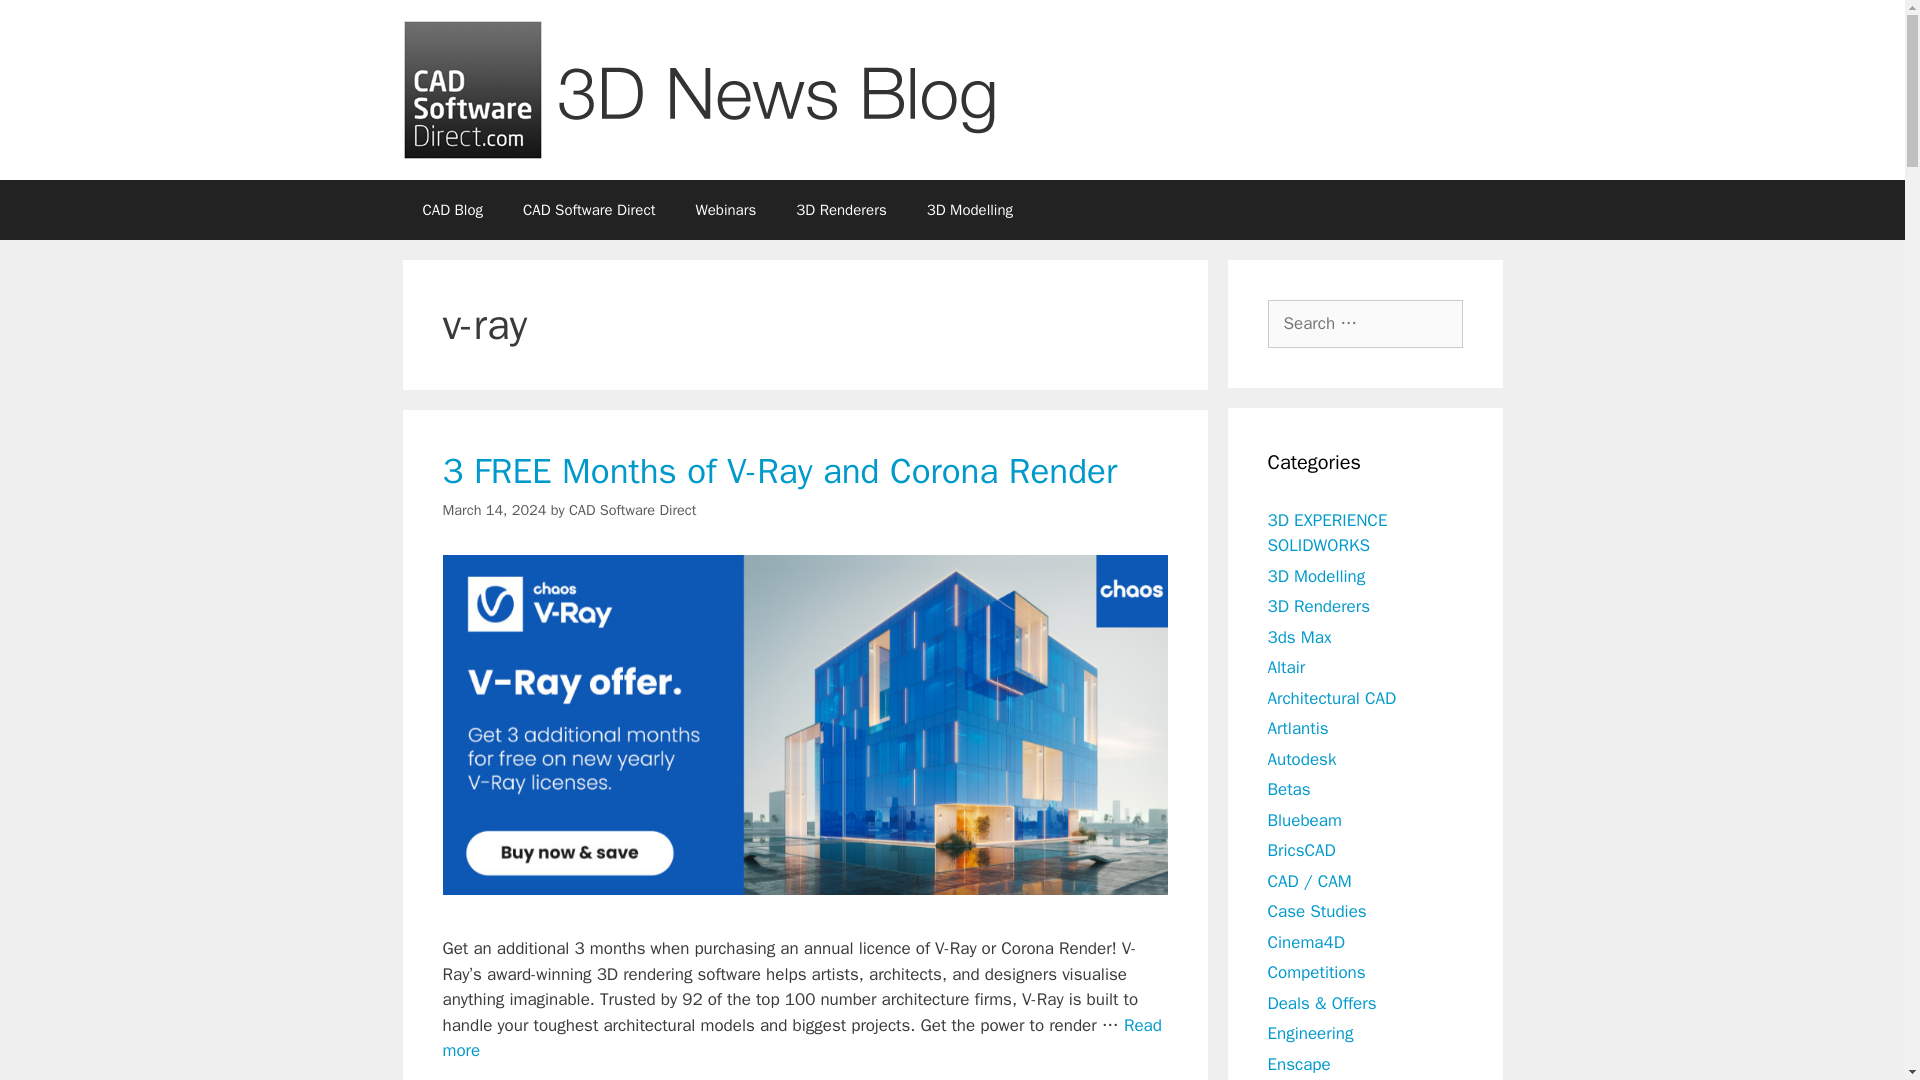 The height and width of the screenshot is (1080, 1920). I want to click on View all posts by CAD Software Direct, so click(632, 510).